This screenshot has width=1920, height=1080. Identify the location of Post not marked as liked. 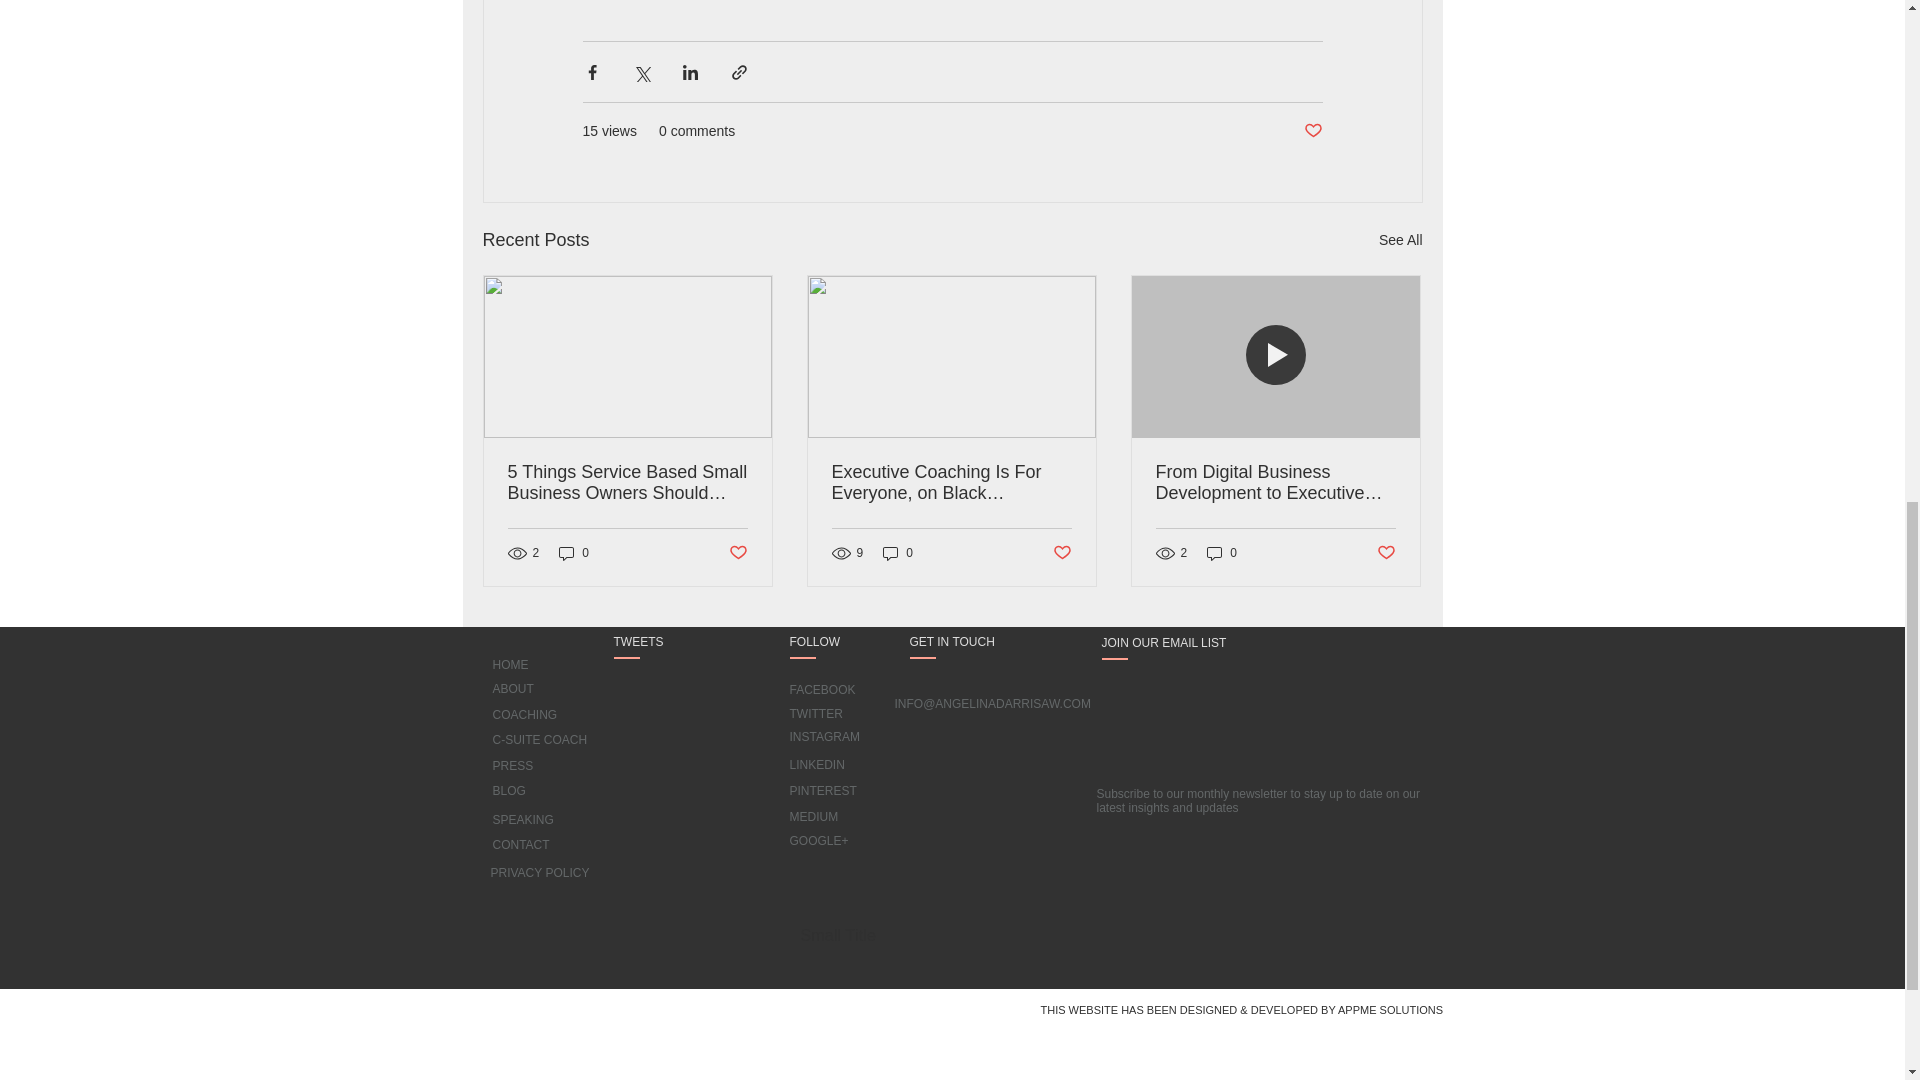
(1062, 552).